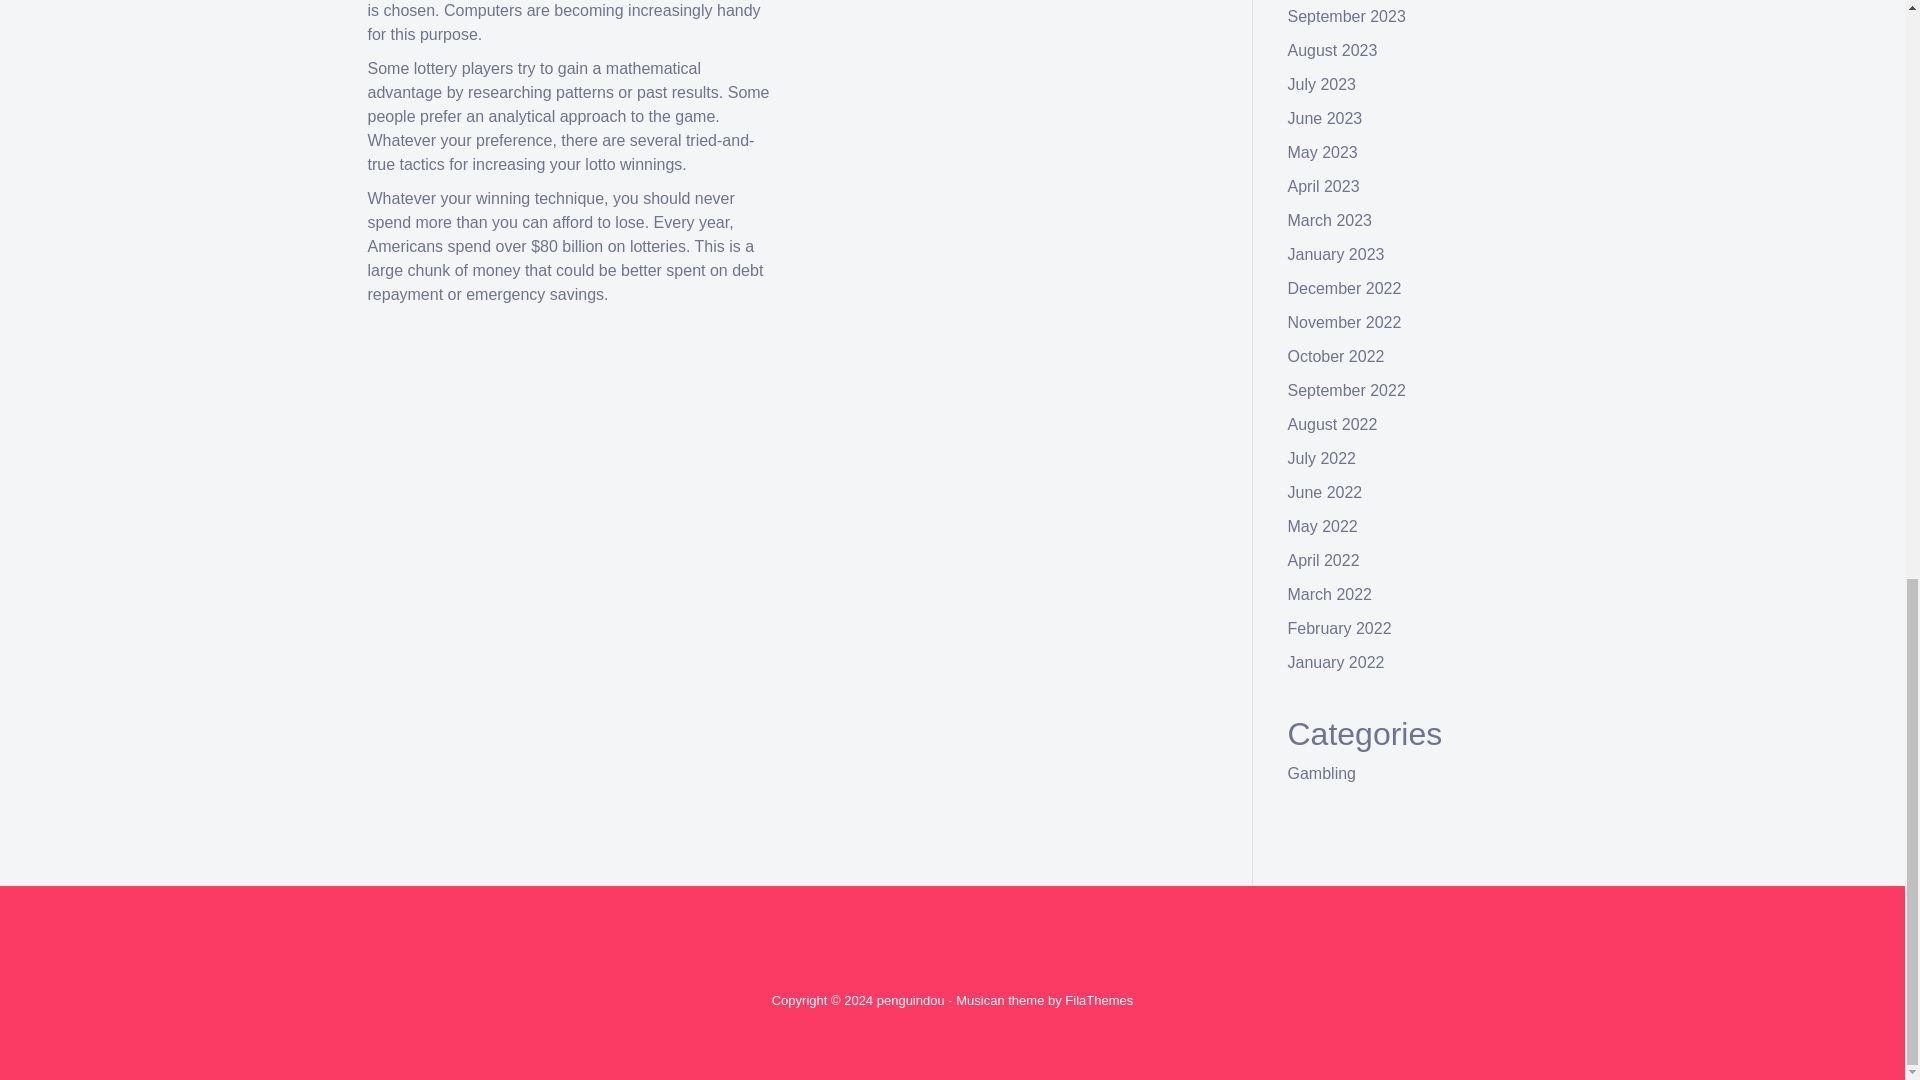  What do you see at coordinates (1322, 84) in the screenshot?
I see `July 2023` at bounding box center [1322, 84].